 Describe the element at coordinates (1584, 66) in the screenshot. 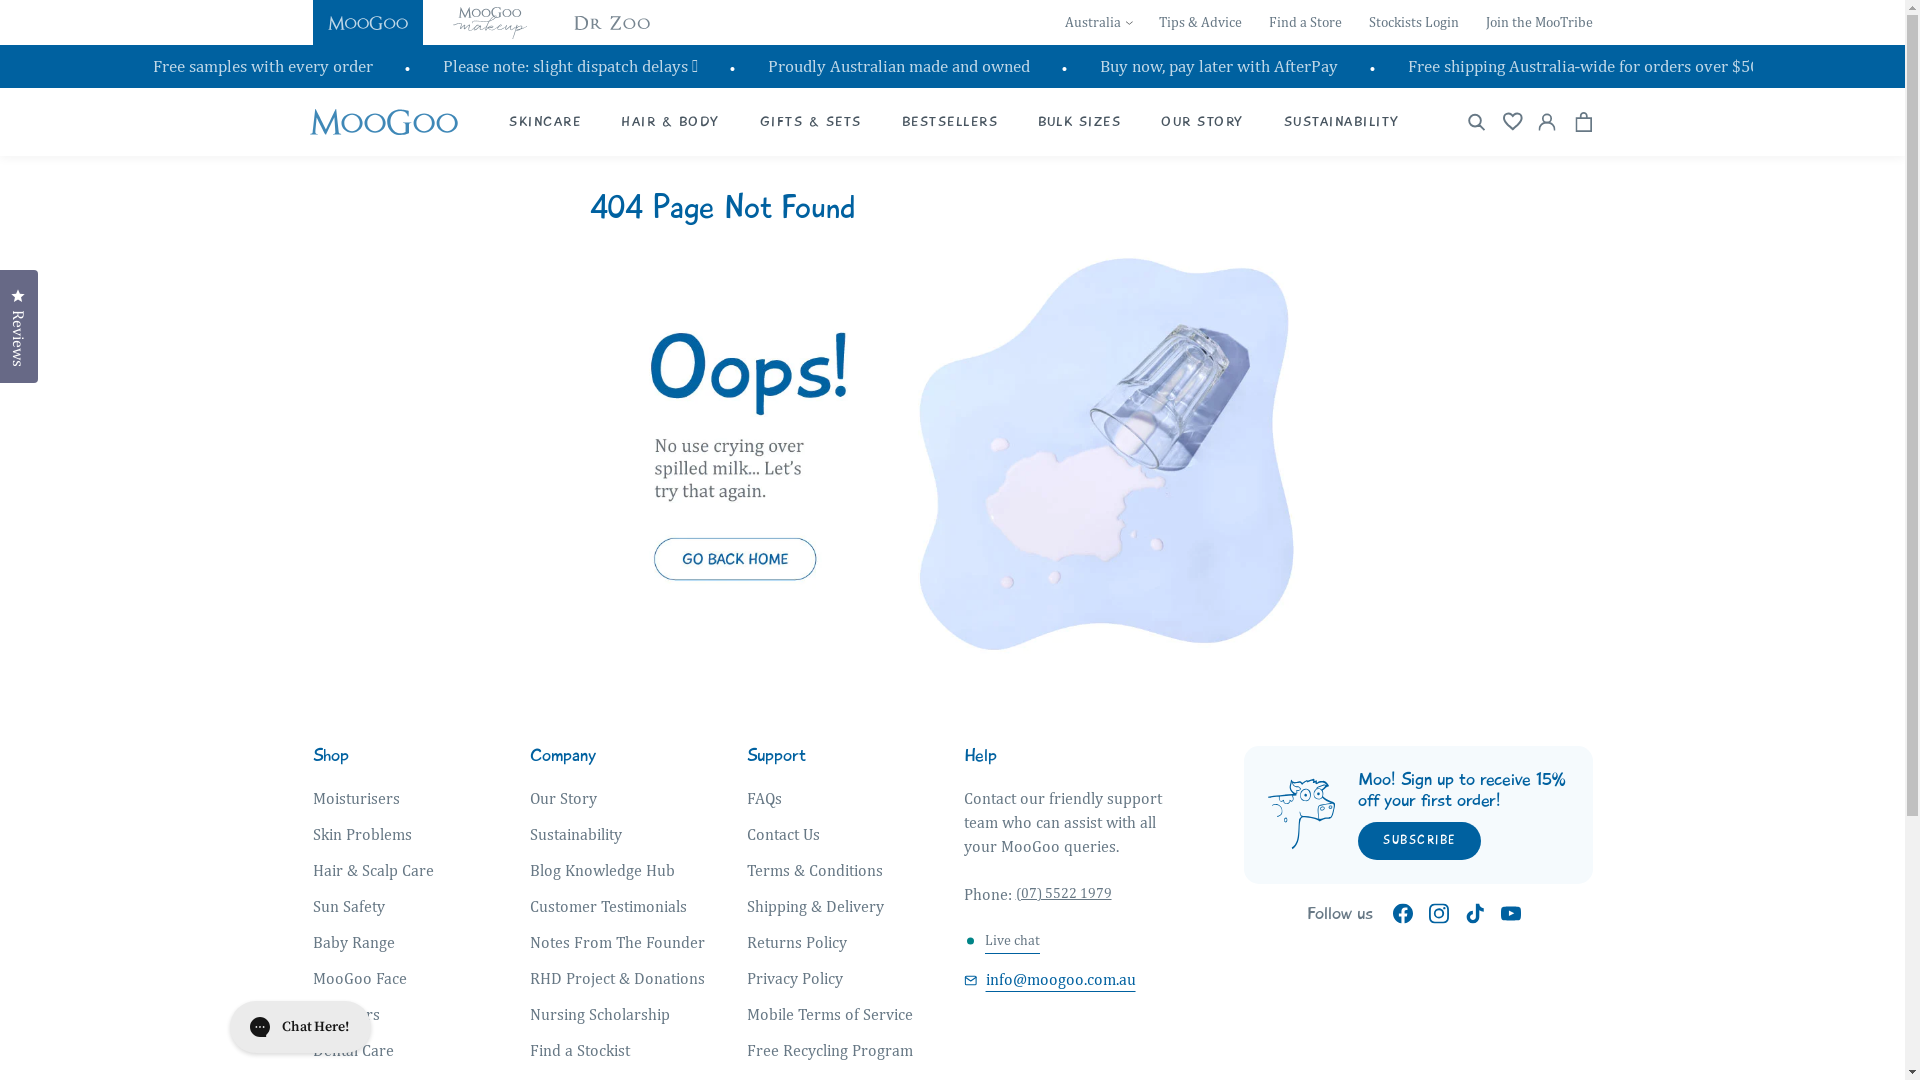

I see `Free shipping Australia-wide for orders over $50` at that location.